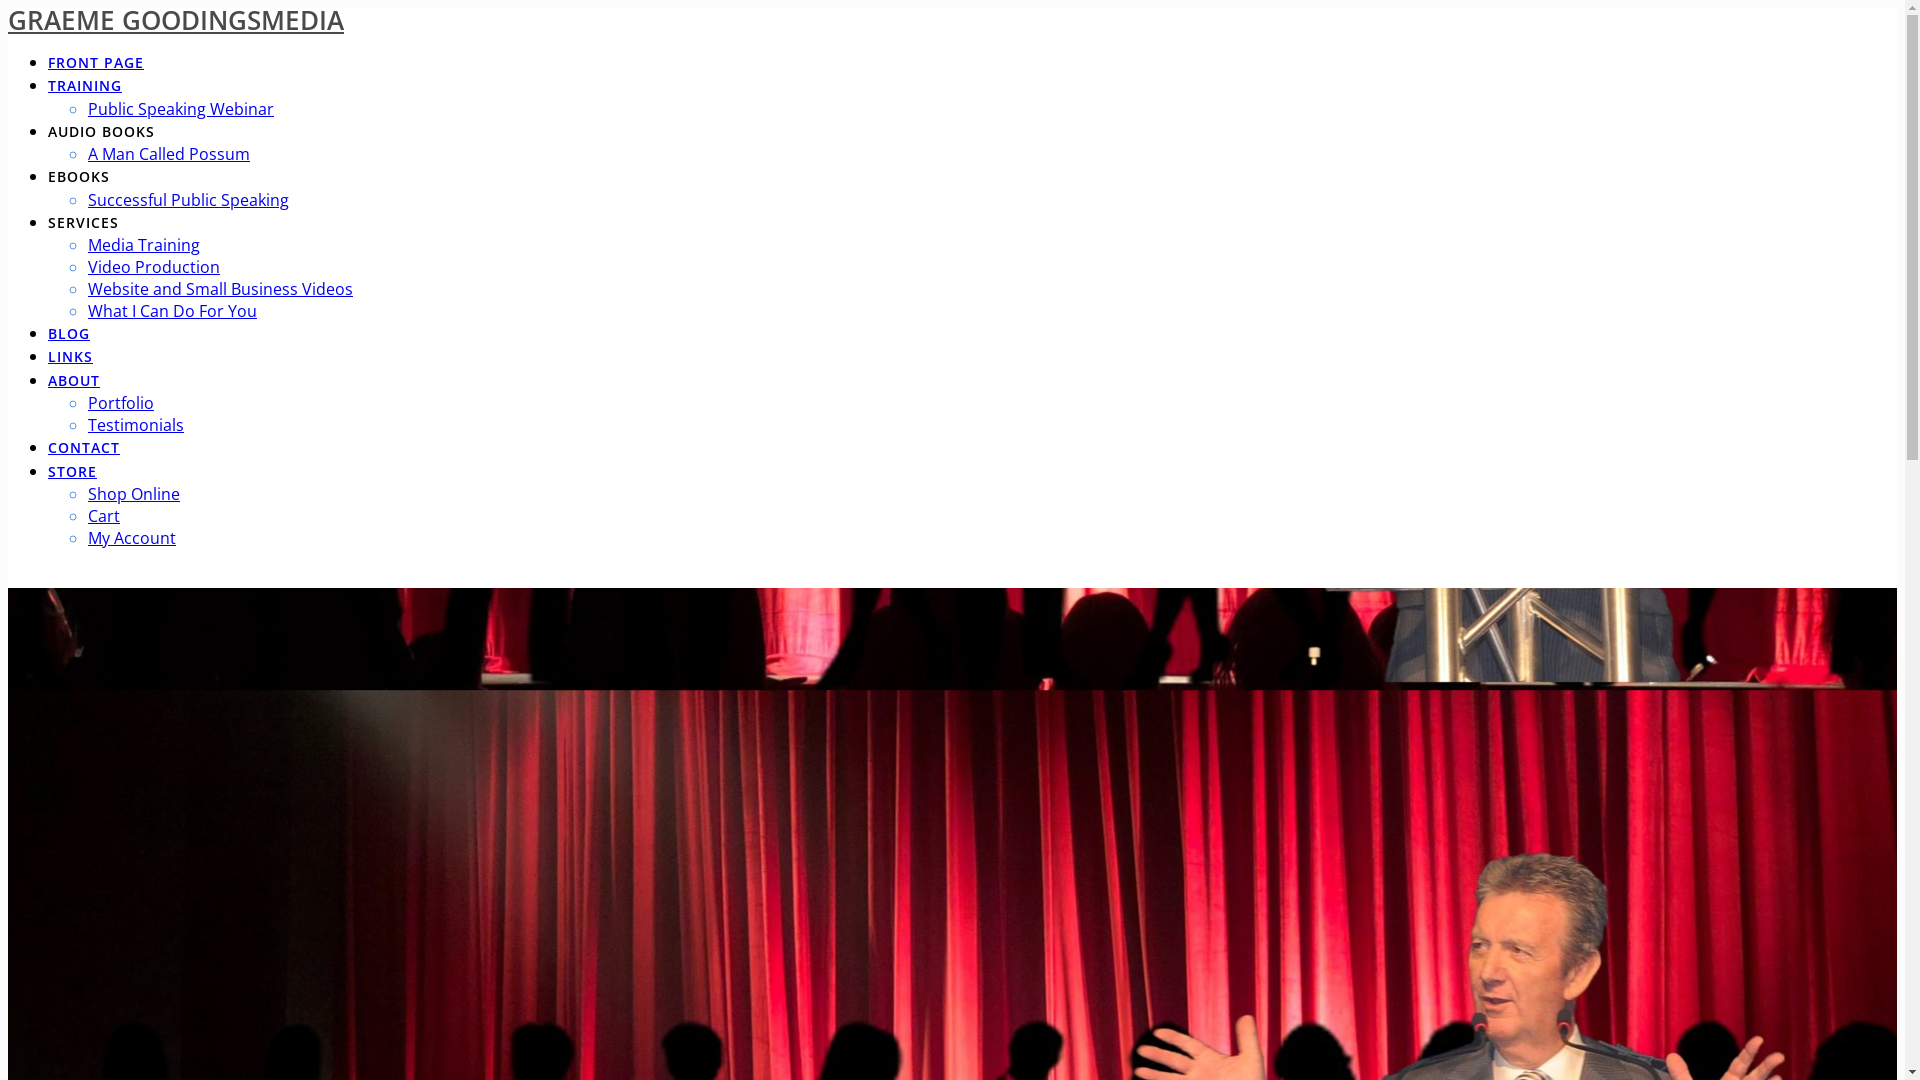 The height and width of the screenshot is (1080, 1920). Describe the element at coordinates (136, 425) in the screenshot. I see `Testimonials` at that location.